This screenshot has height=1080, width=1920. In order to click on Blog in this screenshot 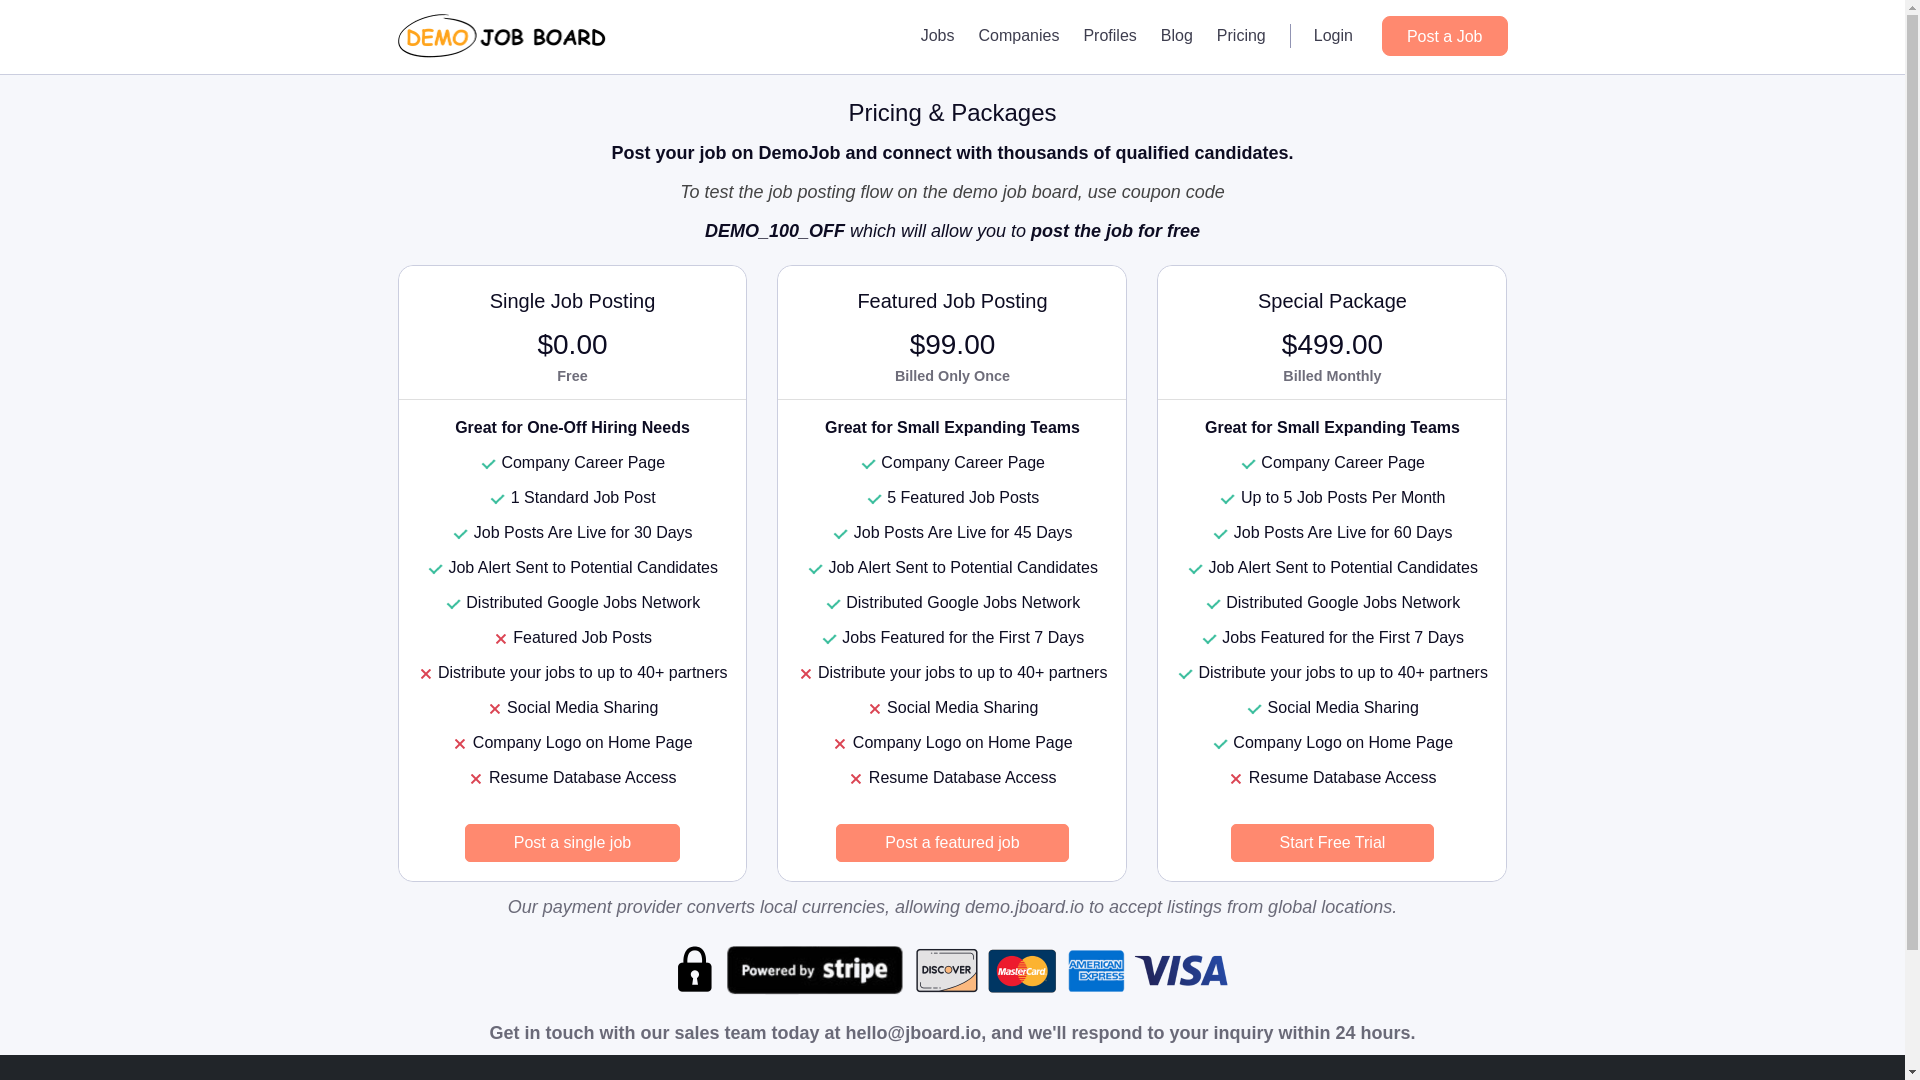, I will do `click(1176, 35)`.